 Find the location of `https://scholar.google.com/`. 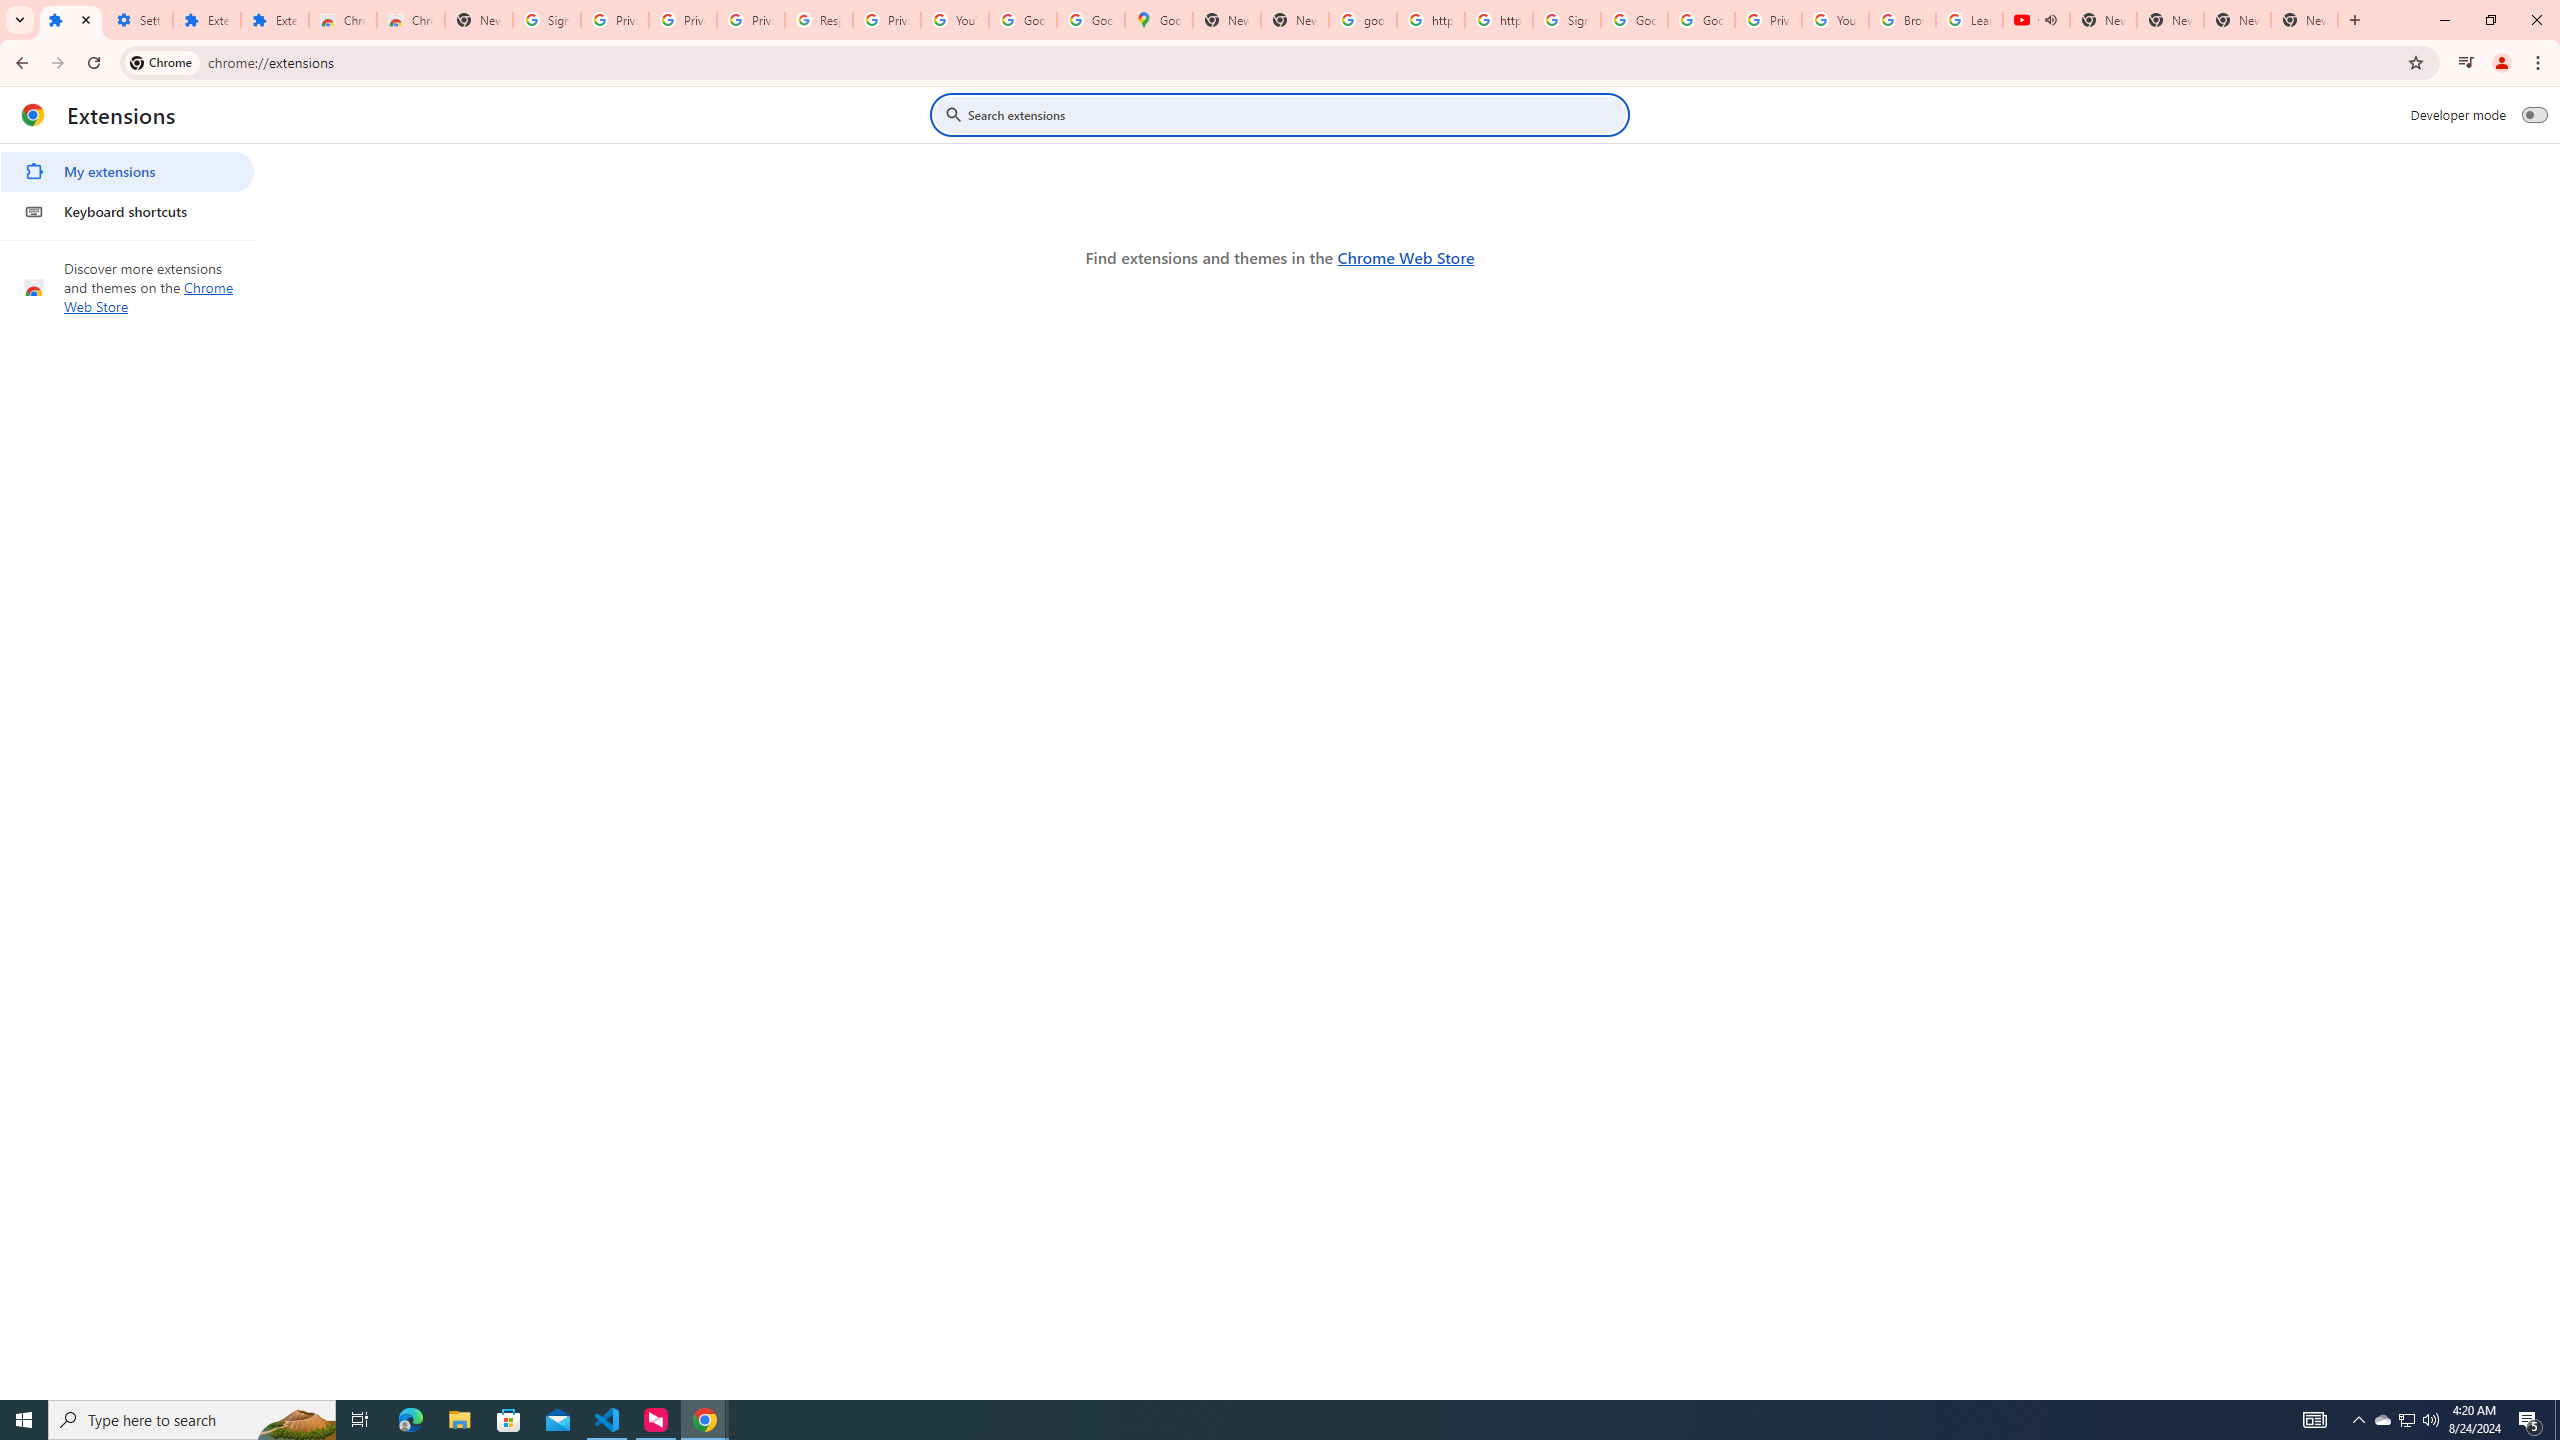

https://scholar.google.com/ is located at coordinates (1498, 20).